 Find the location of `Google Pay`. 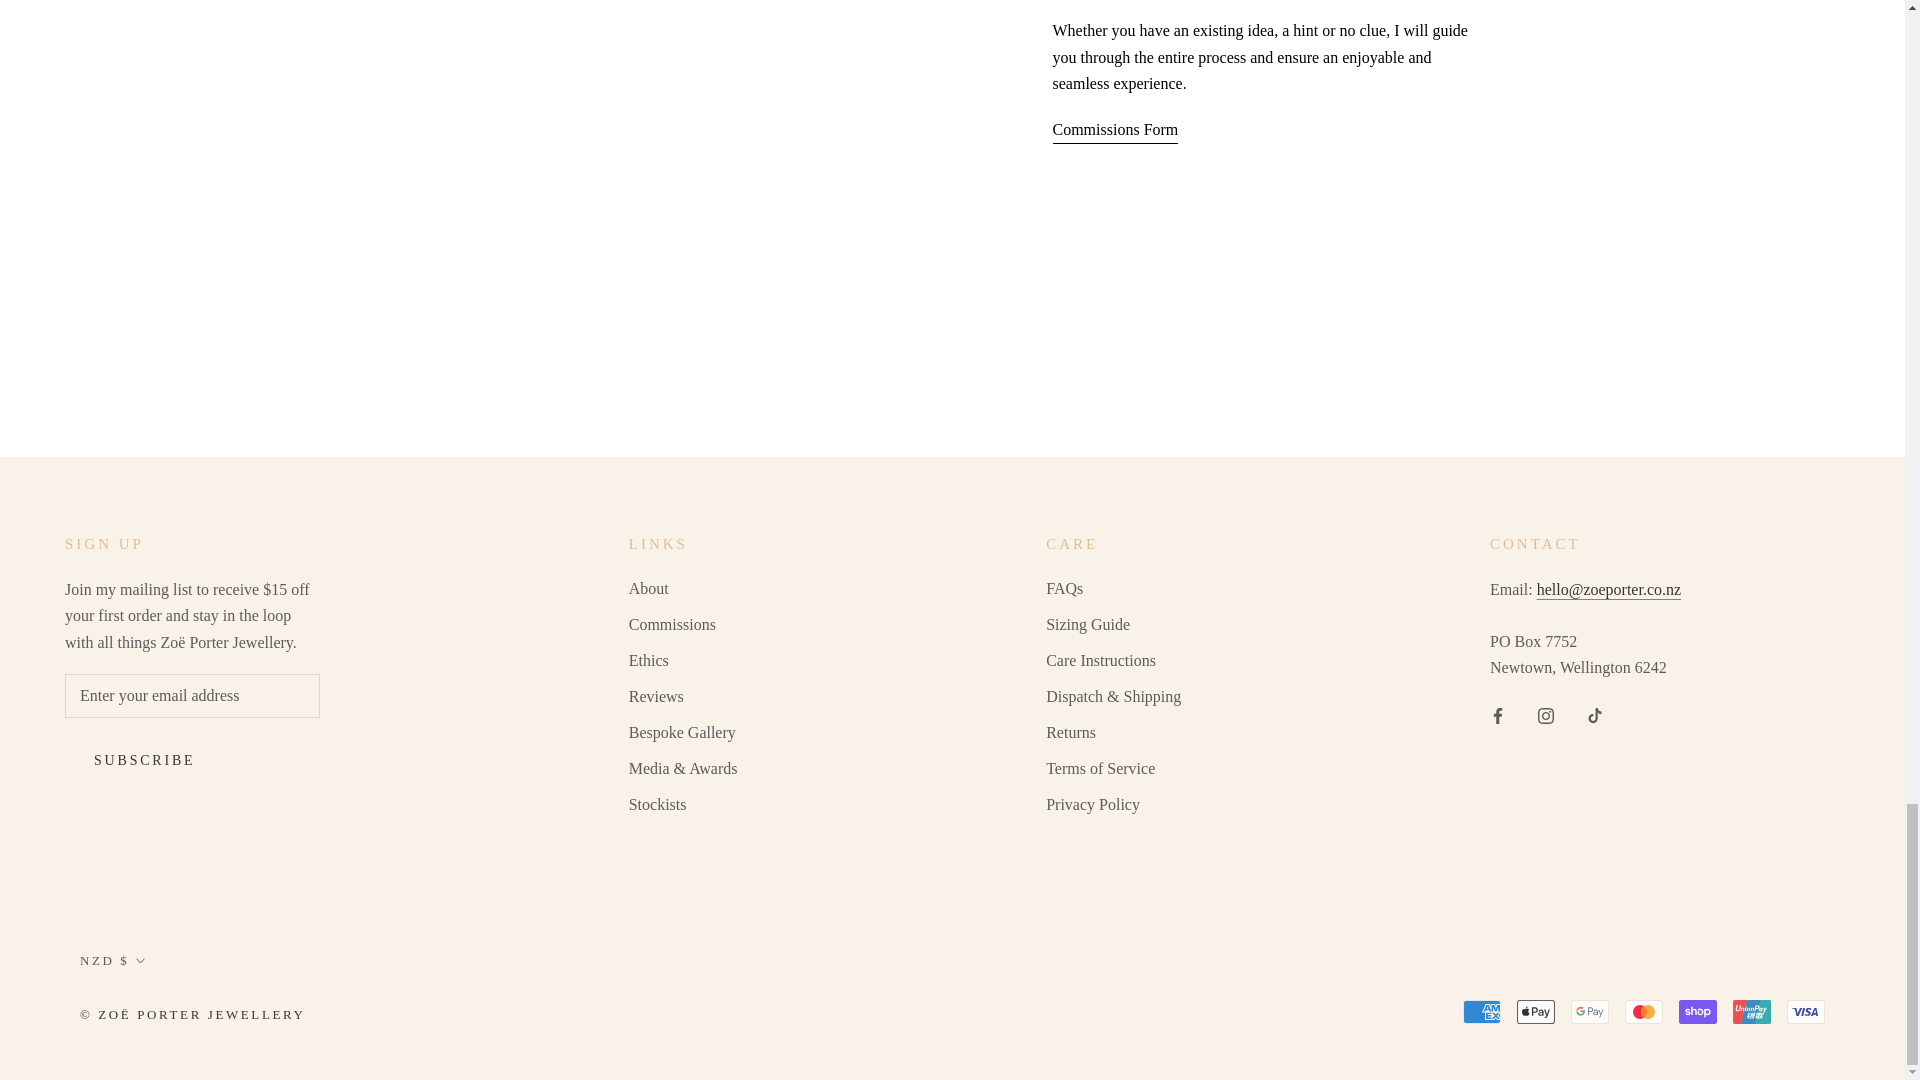

Google Pay is located at coordinates (1589, 1012).